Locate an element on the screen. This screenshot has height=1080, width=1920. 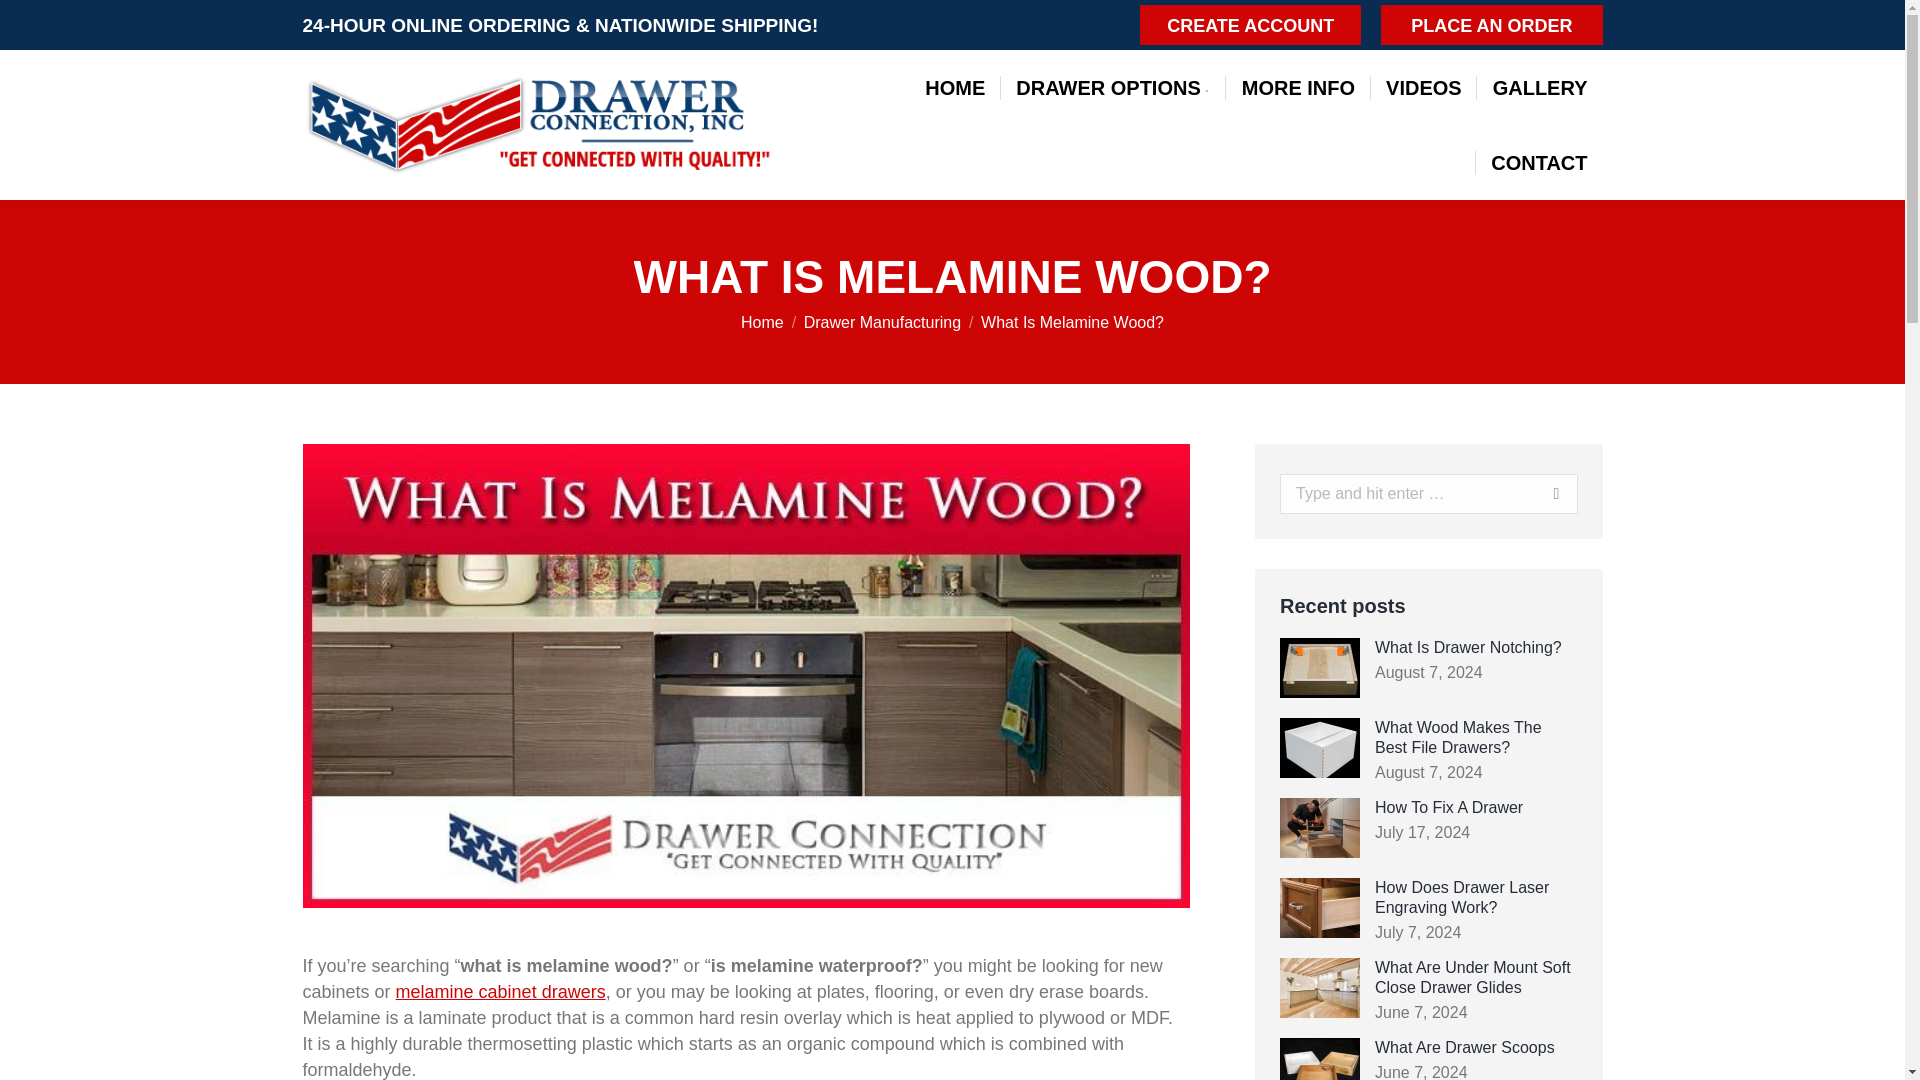
CONTACT is located at coordinates (1538, 162).